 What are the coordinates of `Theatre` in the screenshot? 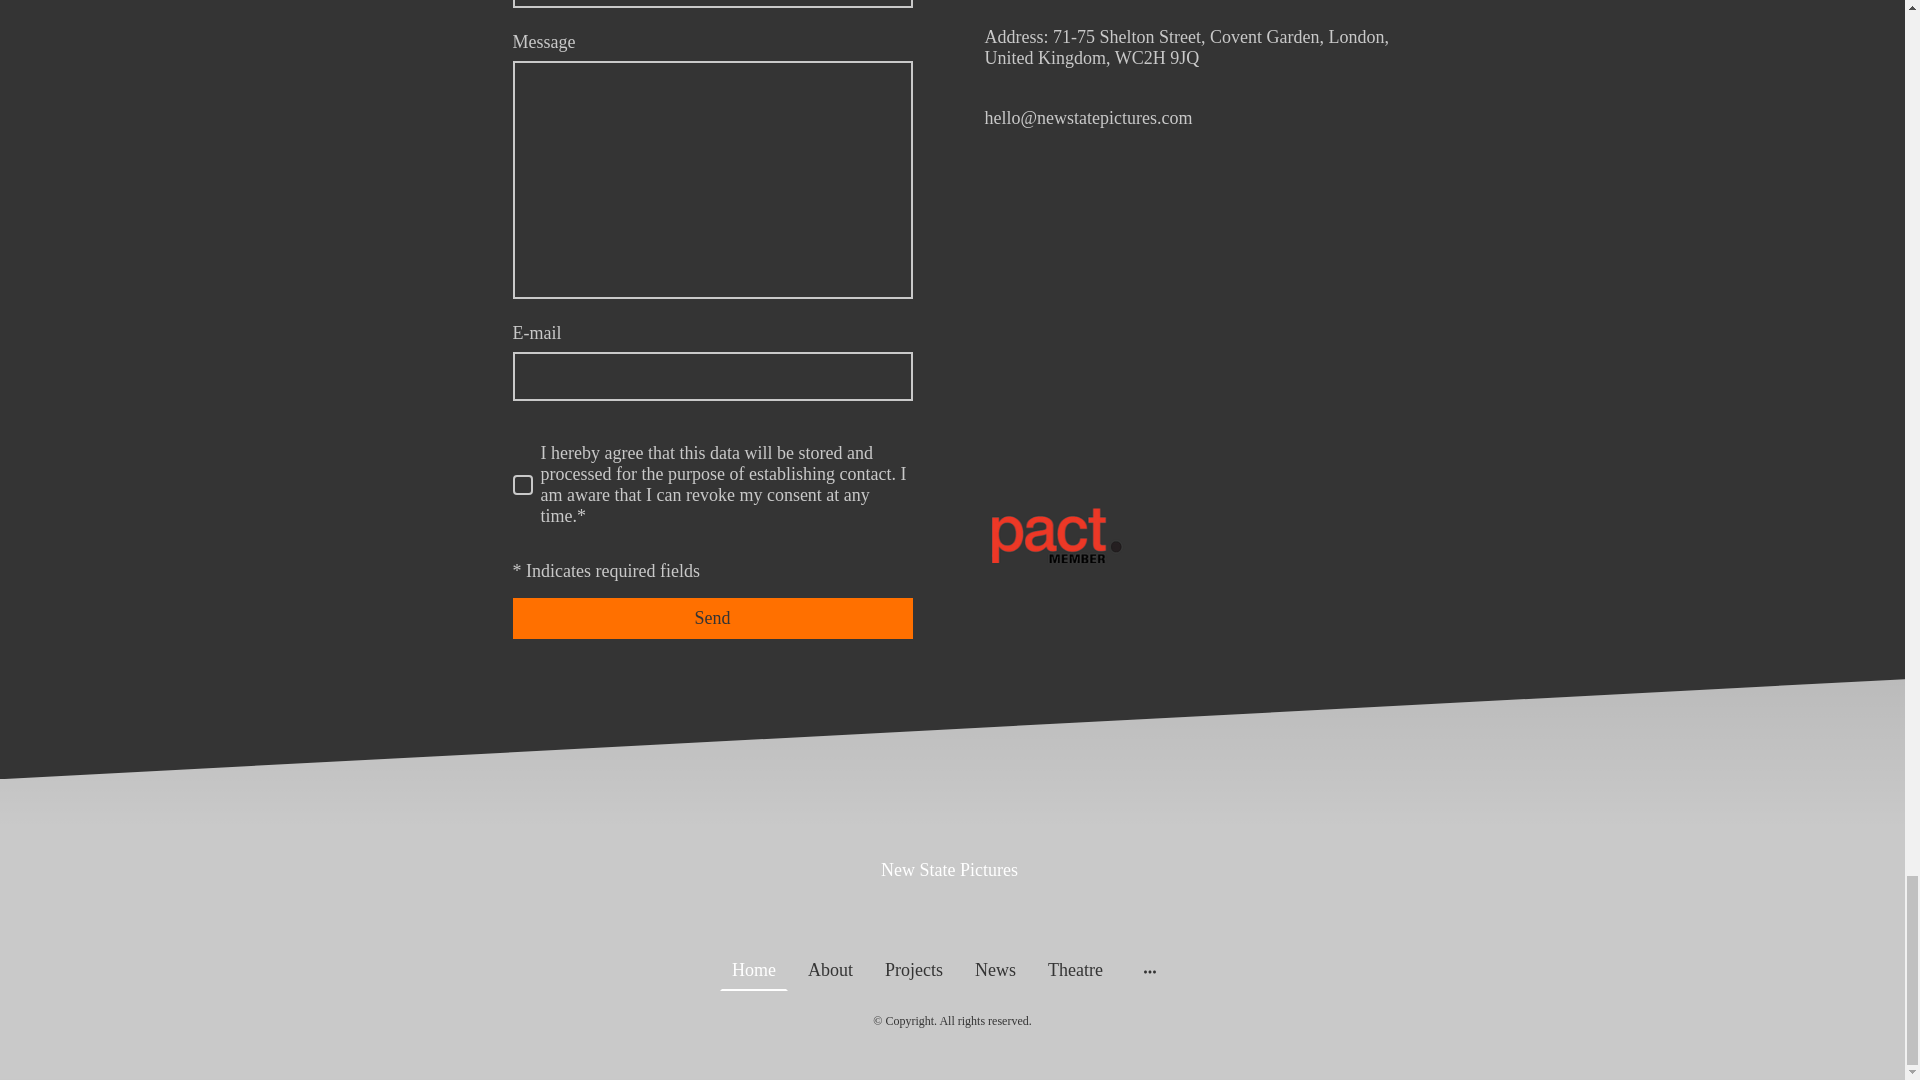 It's located at (1076, 970).